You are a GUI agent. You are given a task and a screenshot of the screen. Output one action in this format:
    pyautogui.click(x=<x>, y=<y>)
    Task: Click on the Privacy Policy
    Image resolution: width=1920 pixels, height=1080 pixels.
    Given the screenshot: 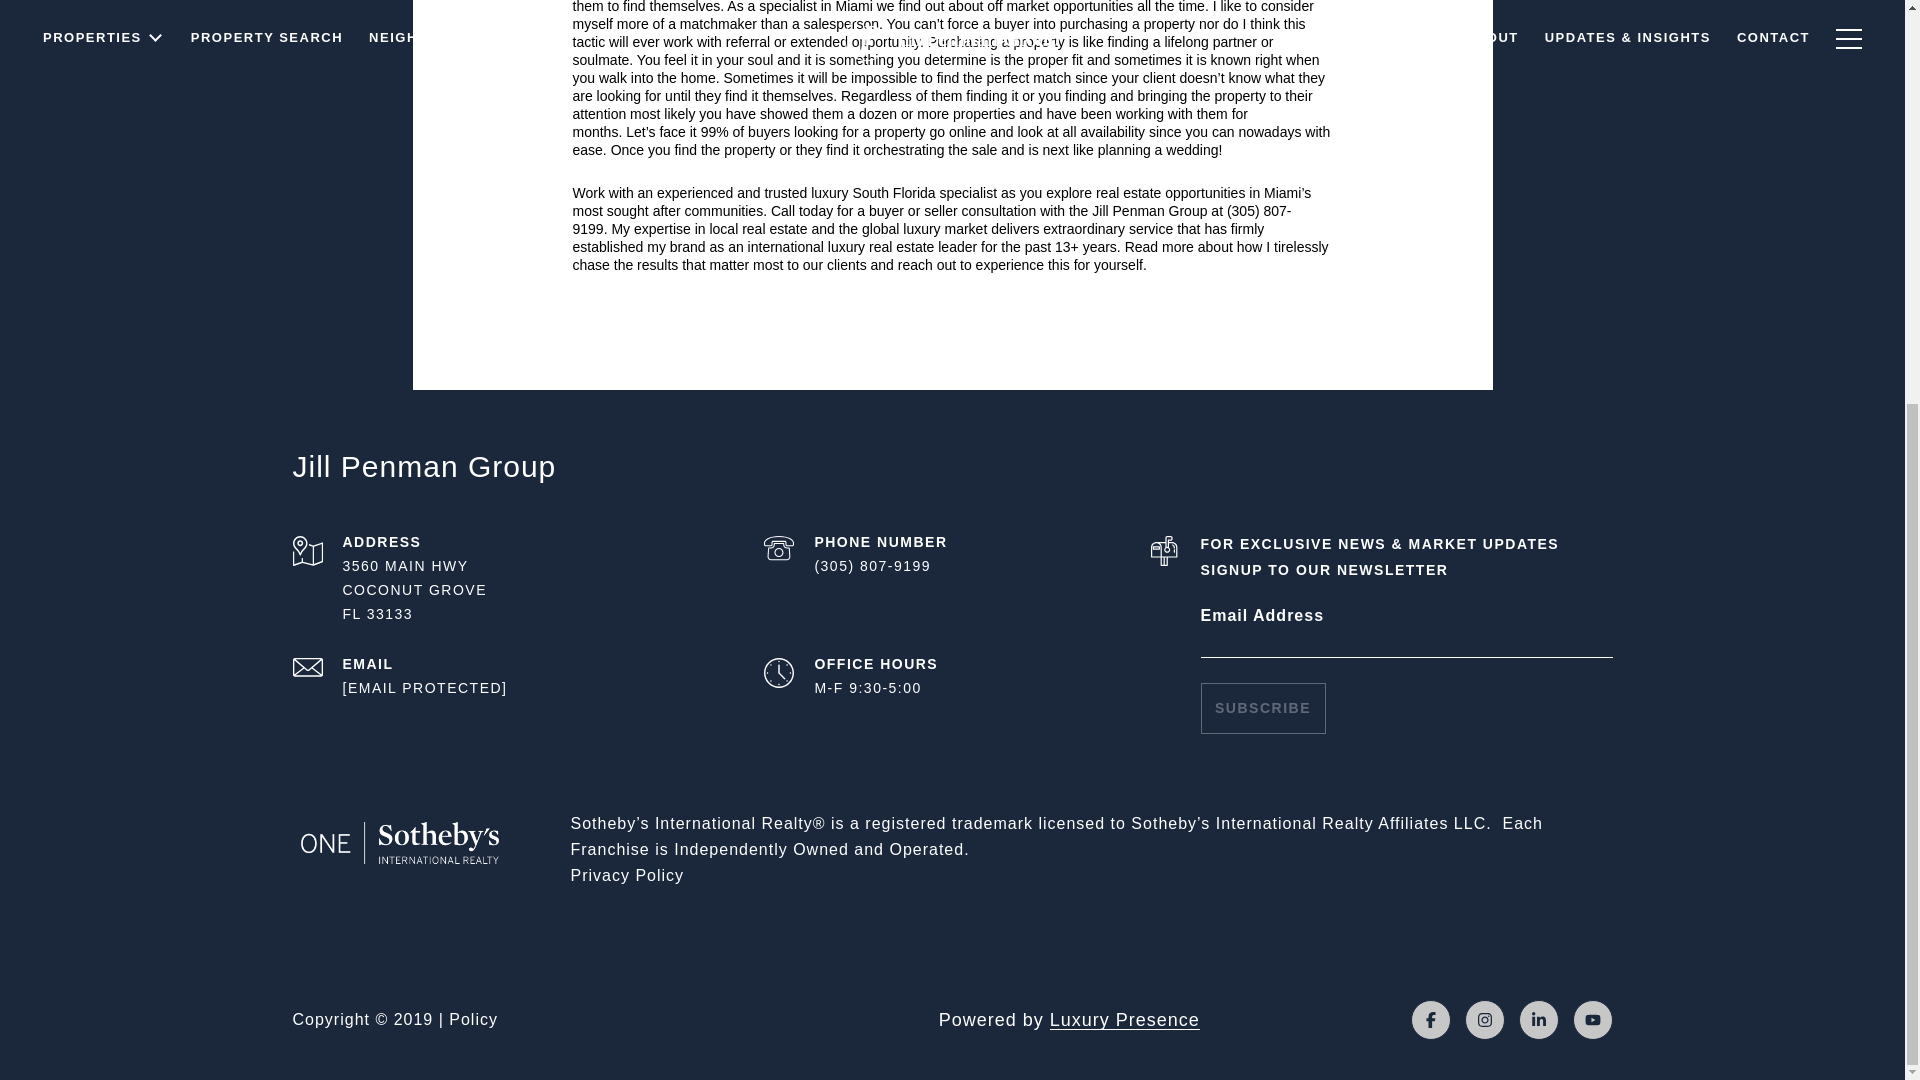 What is the action you would take?
    pyautogui.click(x=626, y=876)
    